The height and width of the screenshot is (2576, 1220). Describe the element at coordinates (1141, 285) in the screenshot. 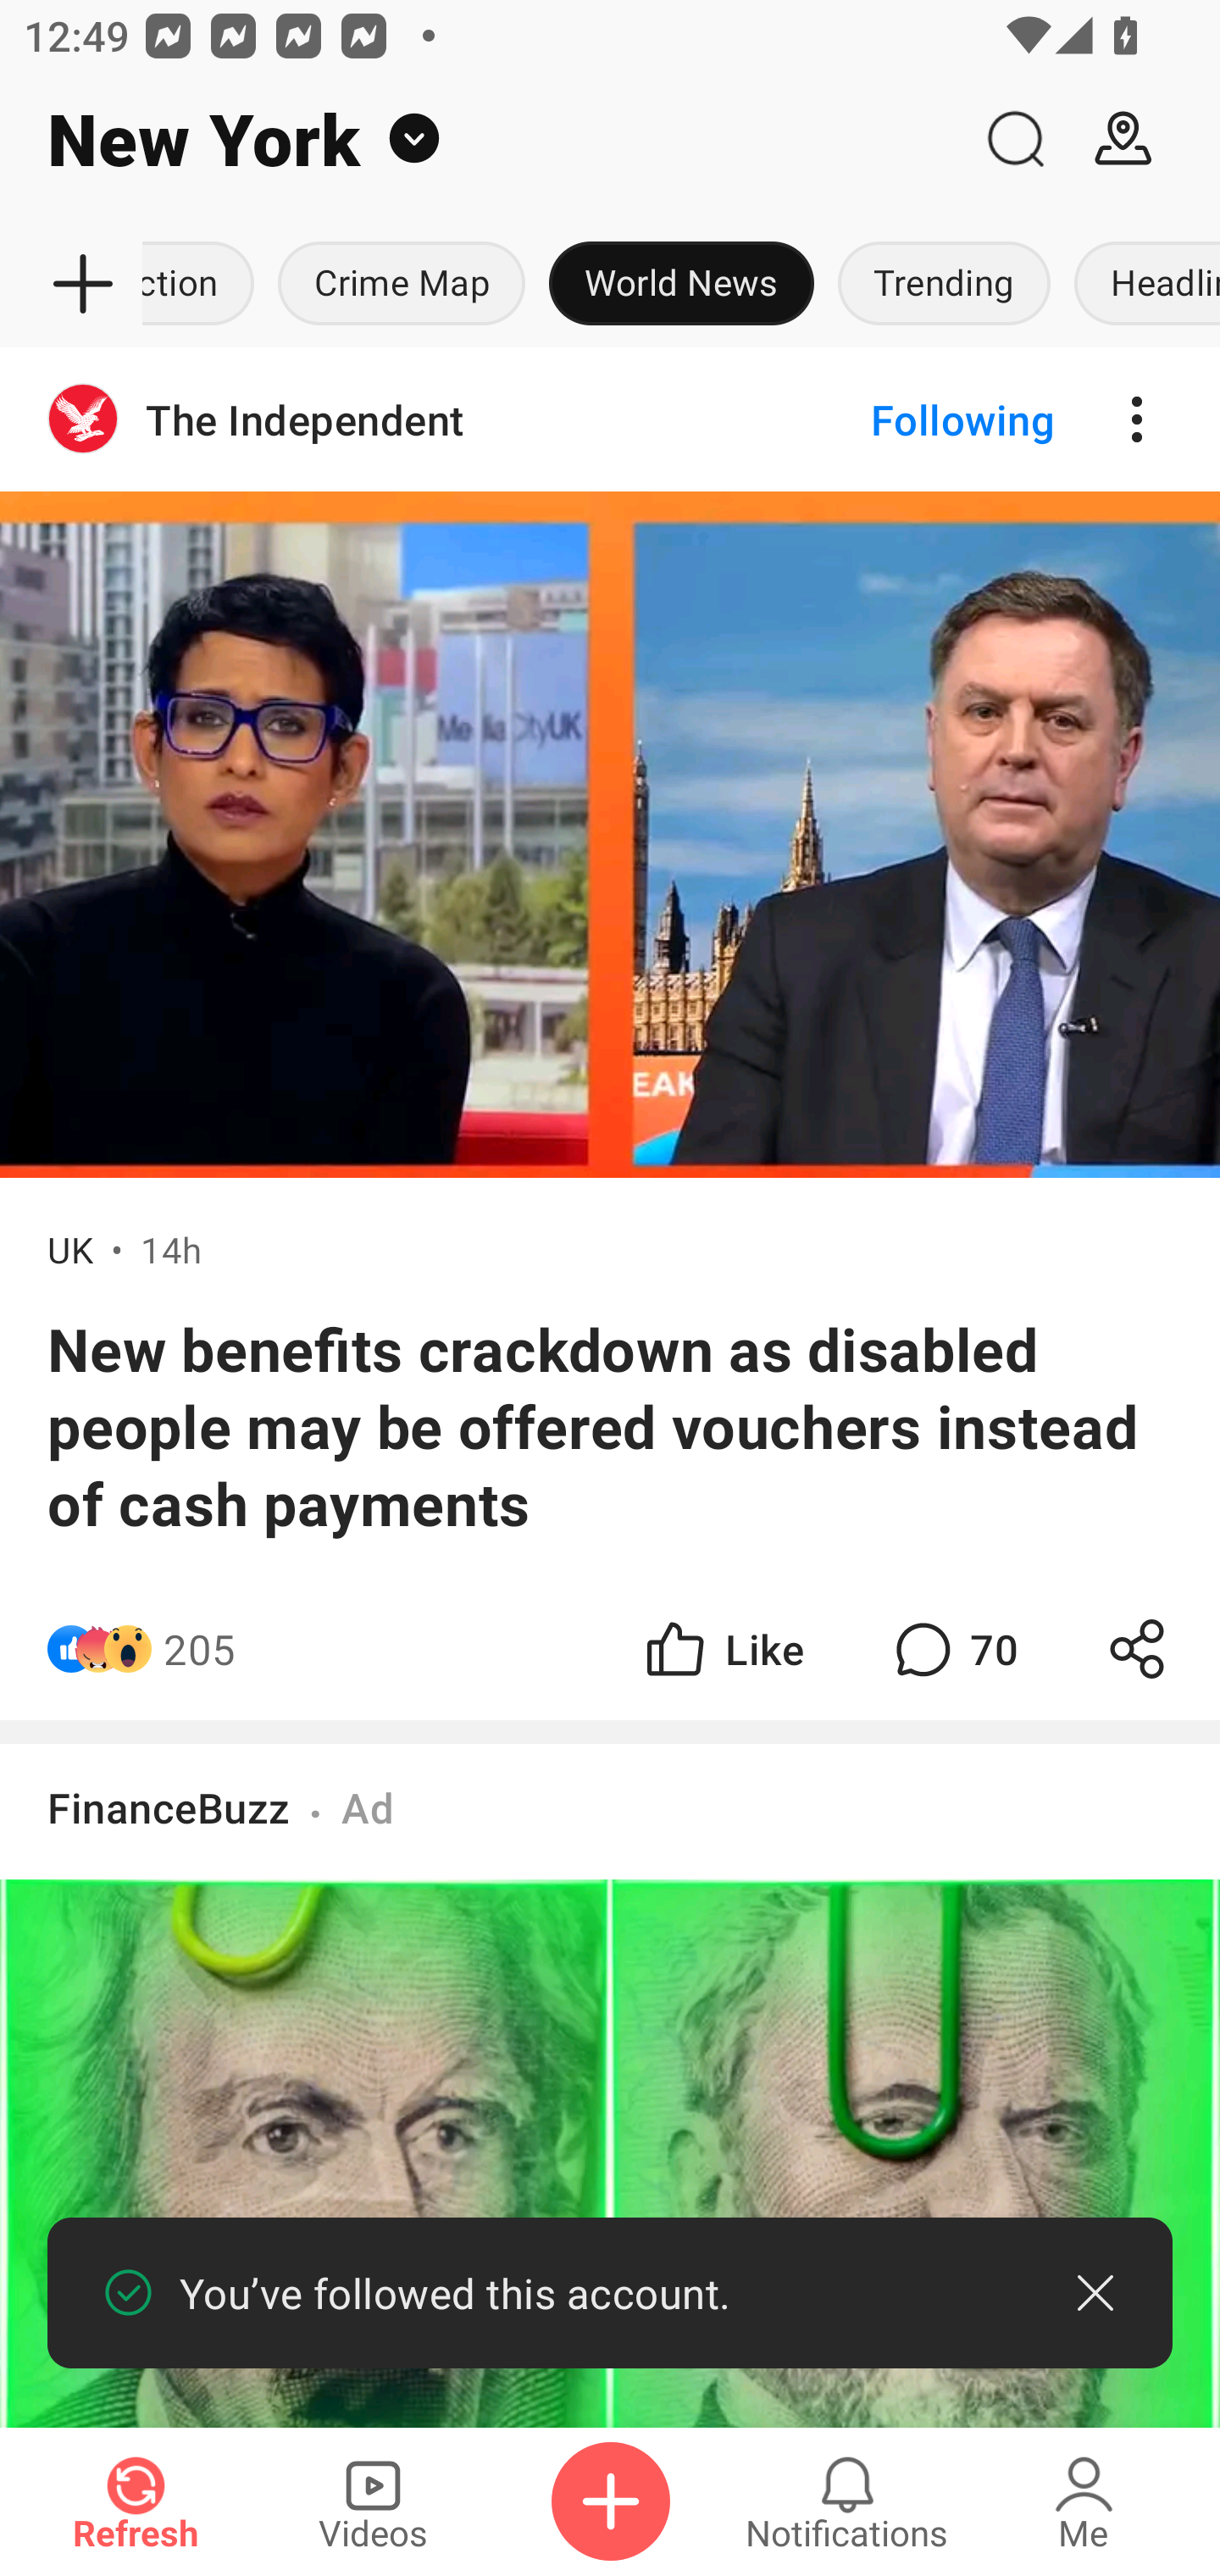

I see `Headlines` at that location.